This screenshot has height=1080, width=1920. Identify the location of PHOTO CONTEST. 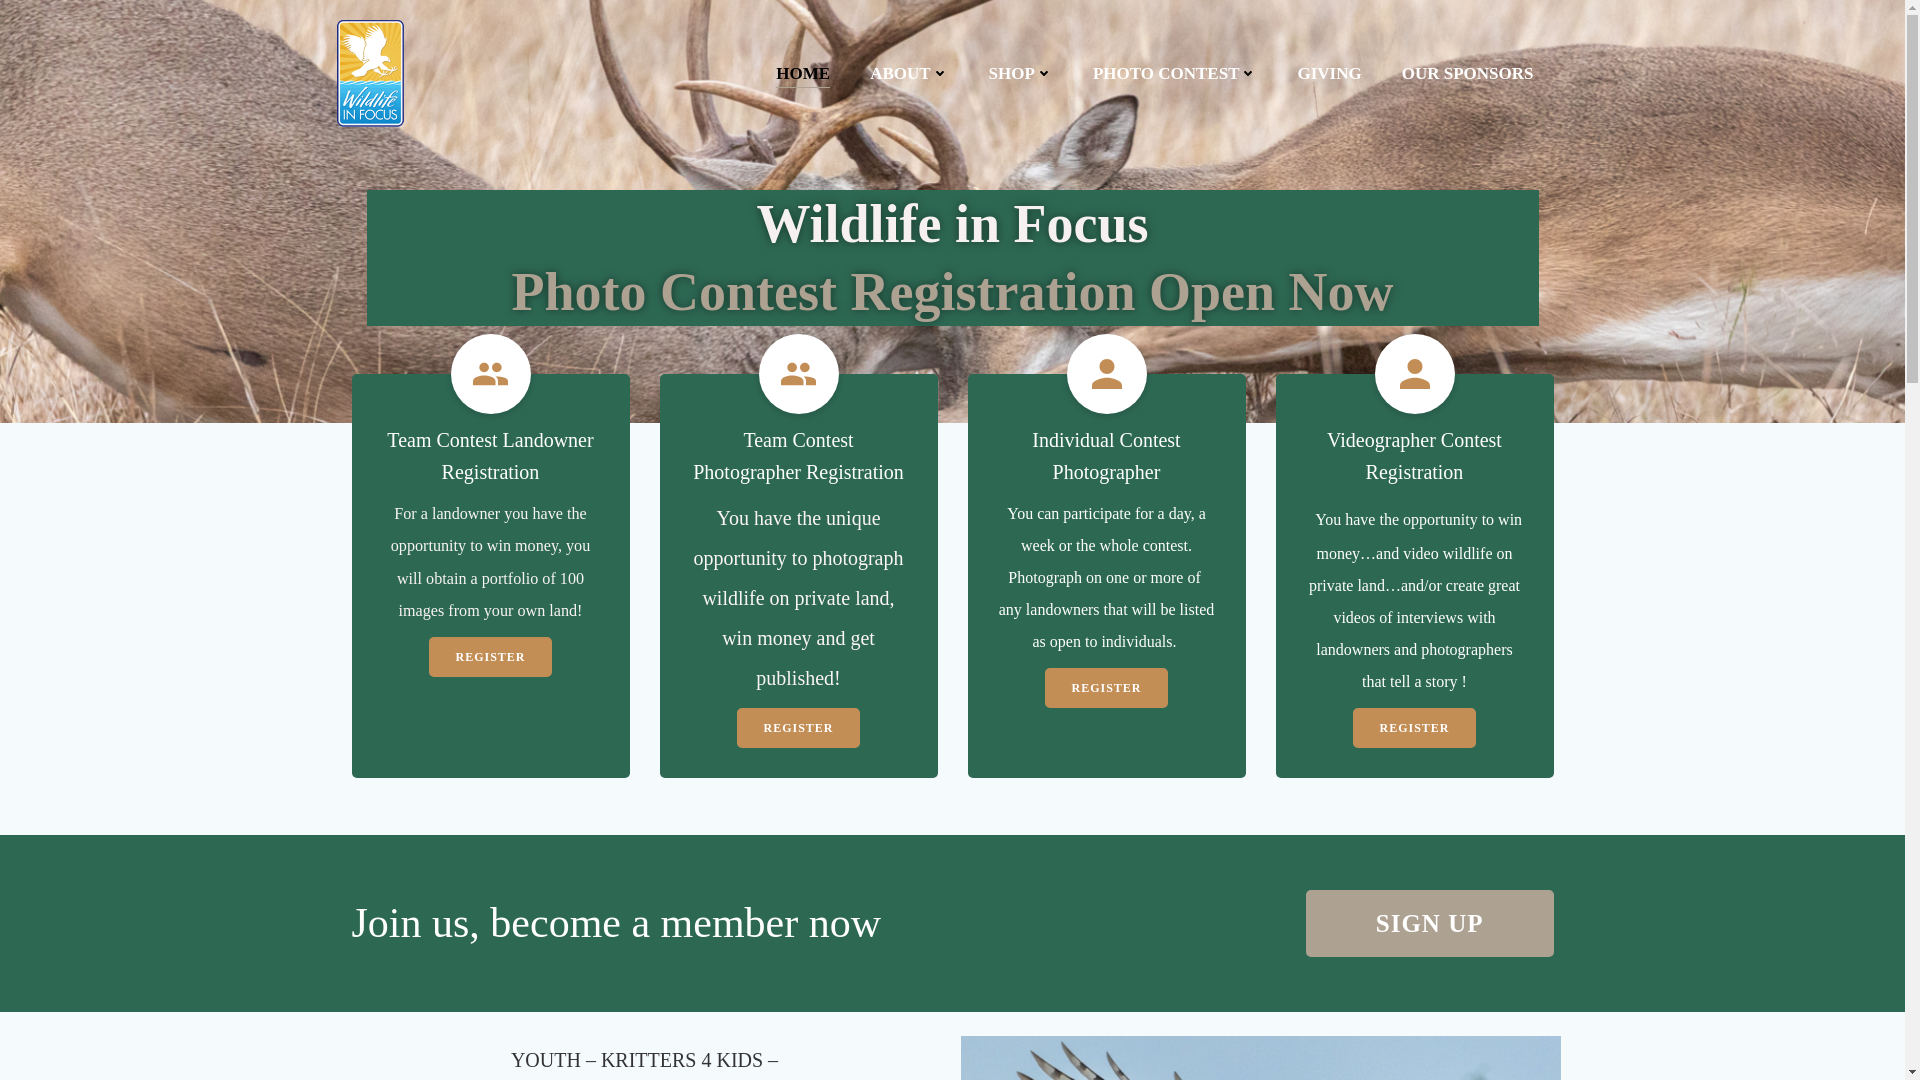
(1174, 74).